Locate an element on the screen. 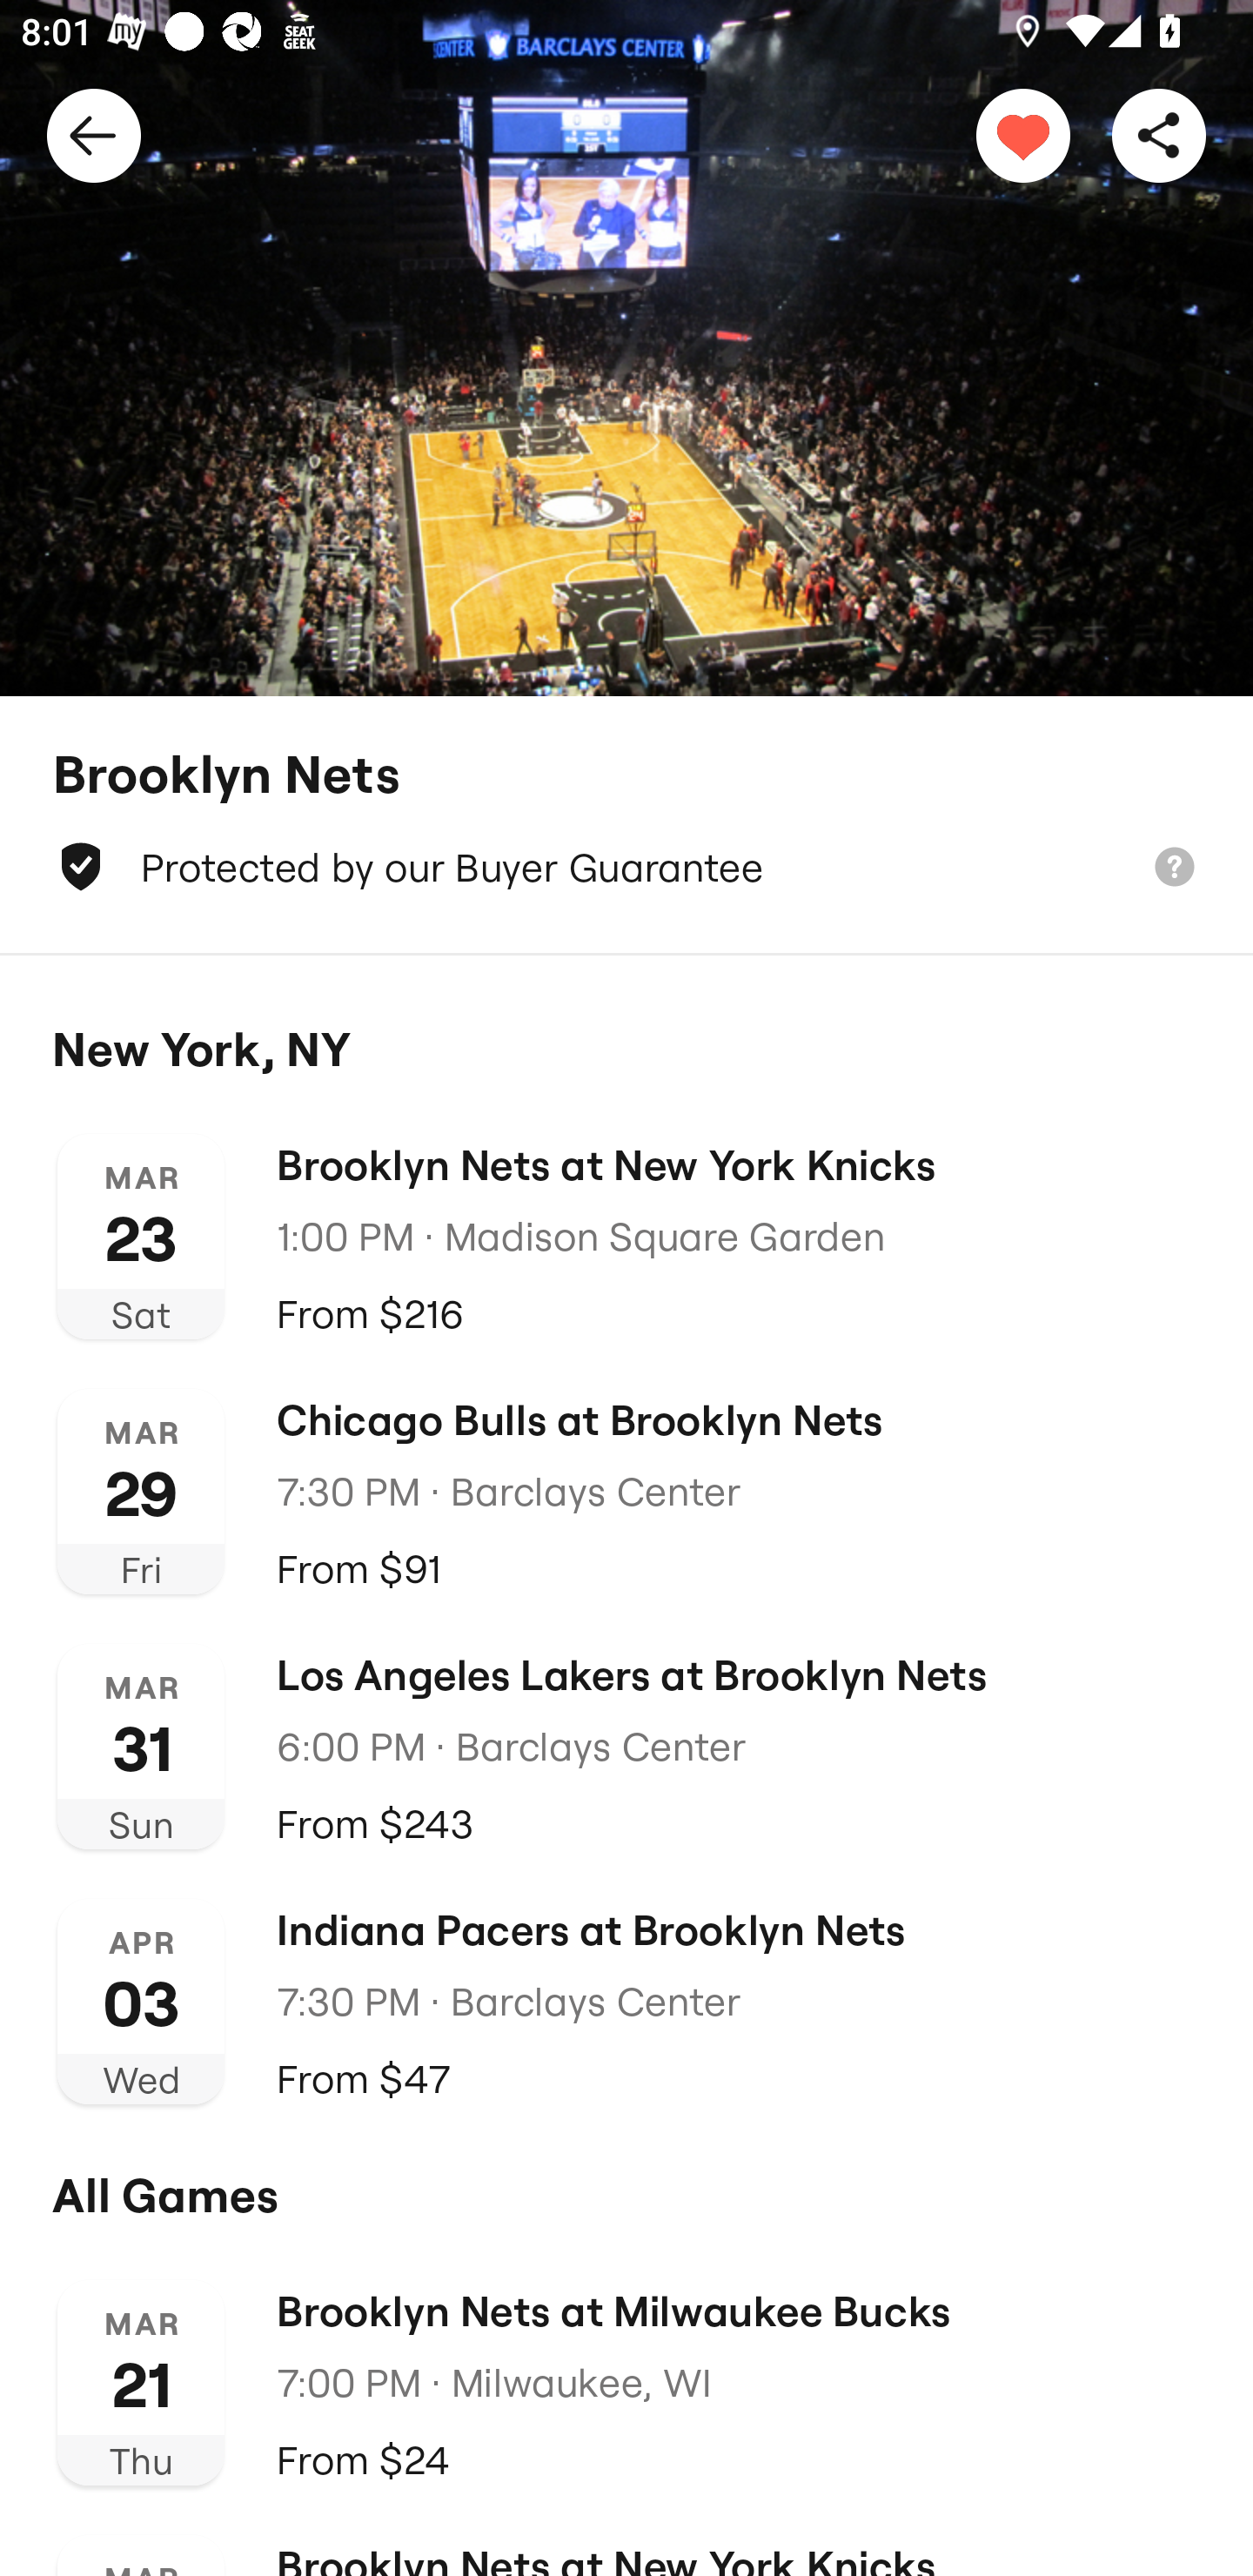 Image resolution: width=1253 pixels, height=2576 pixels. Share this performer is located at coordinates (1159, 134).